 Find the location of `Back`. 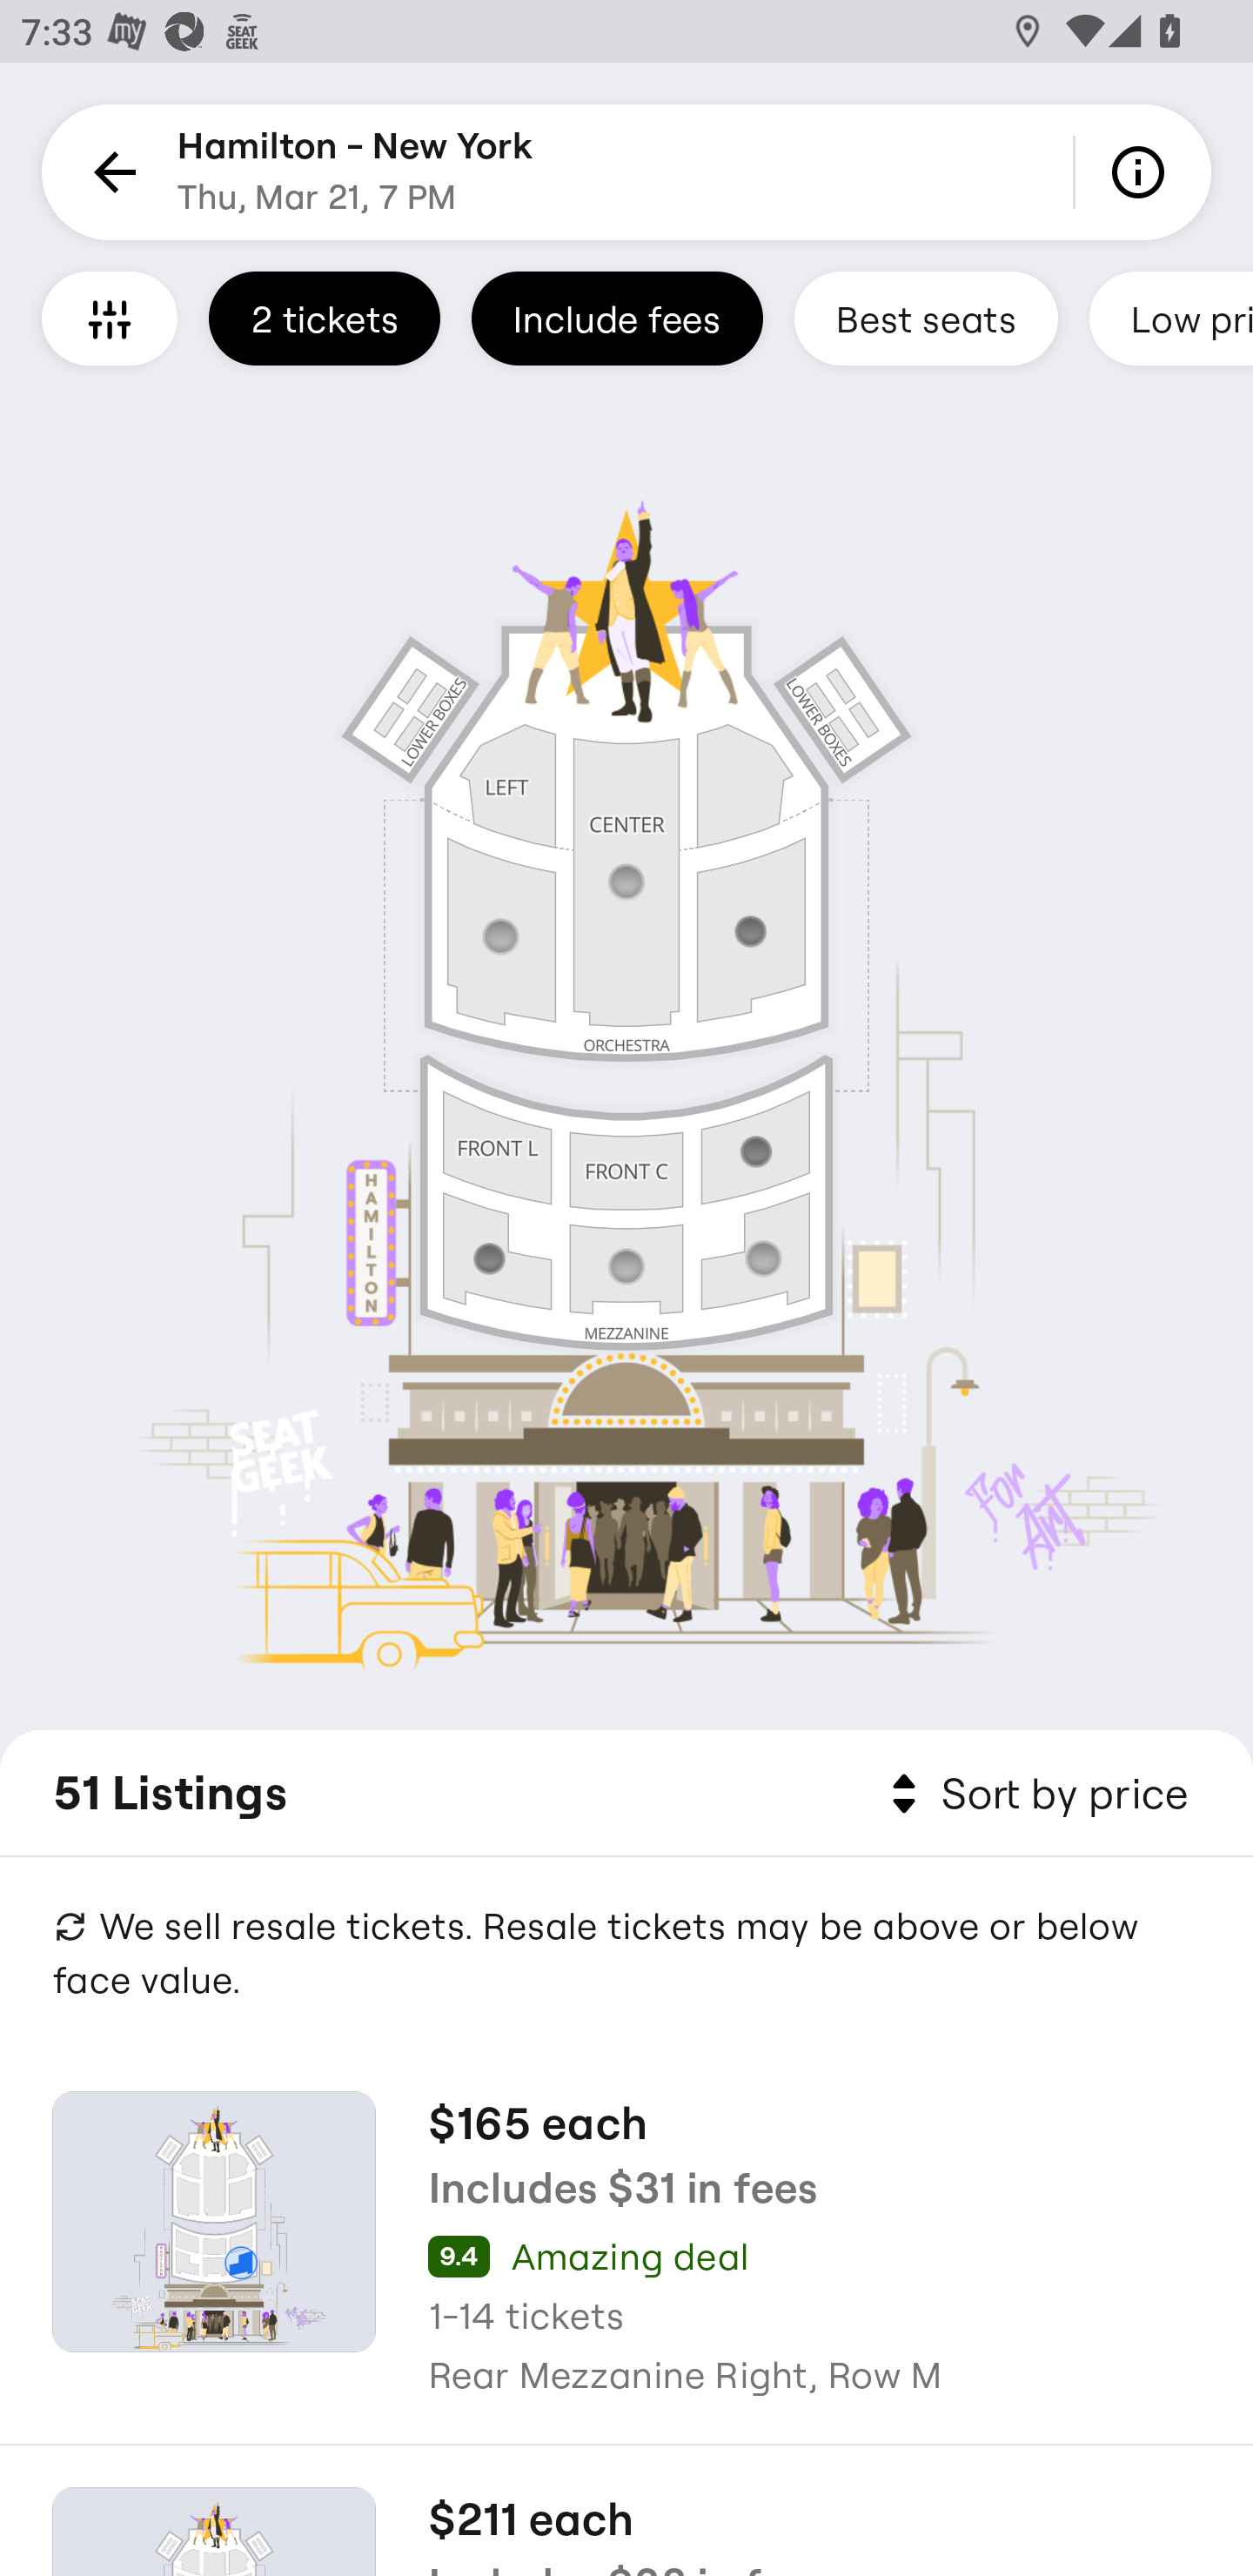

Back is located at coordinates (110, 172).